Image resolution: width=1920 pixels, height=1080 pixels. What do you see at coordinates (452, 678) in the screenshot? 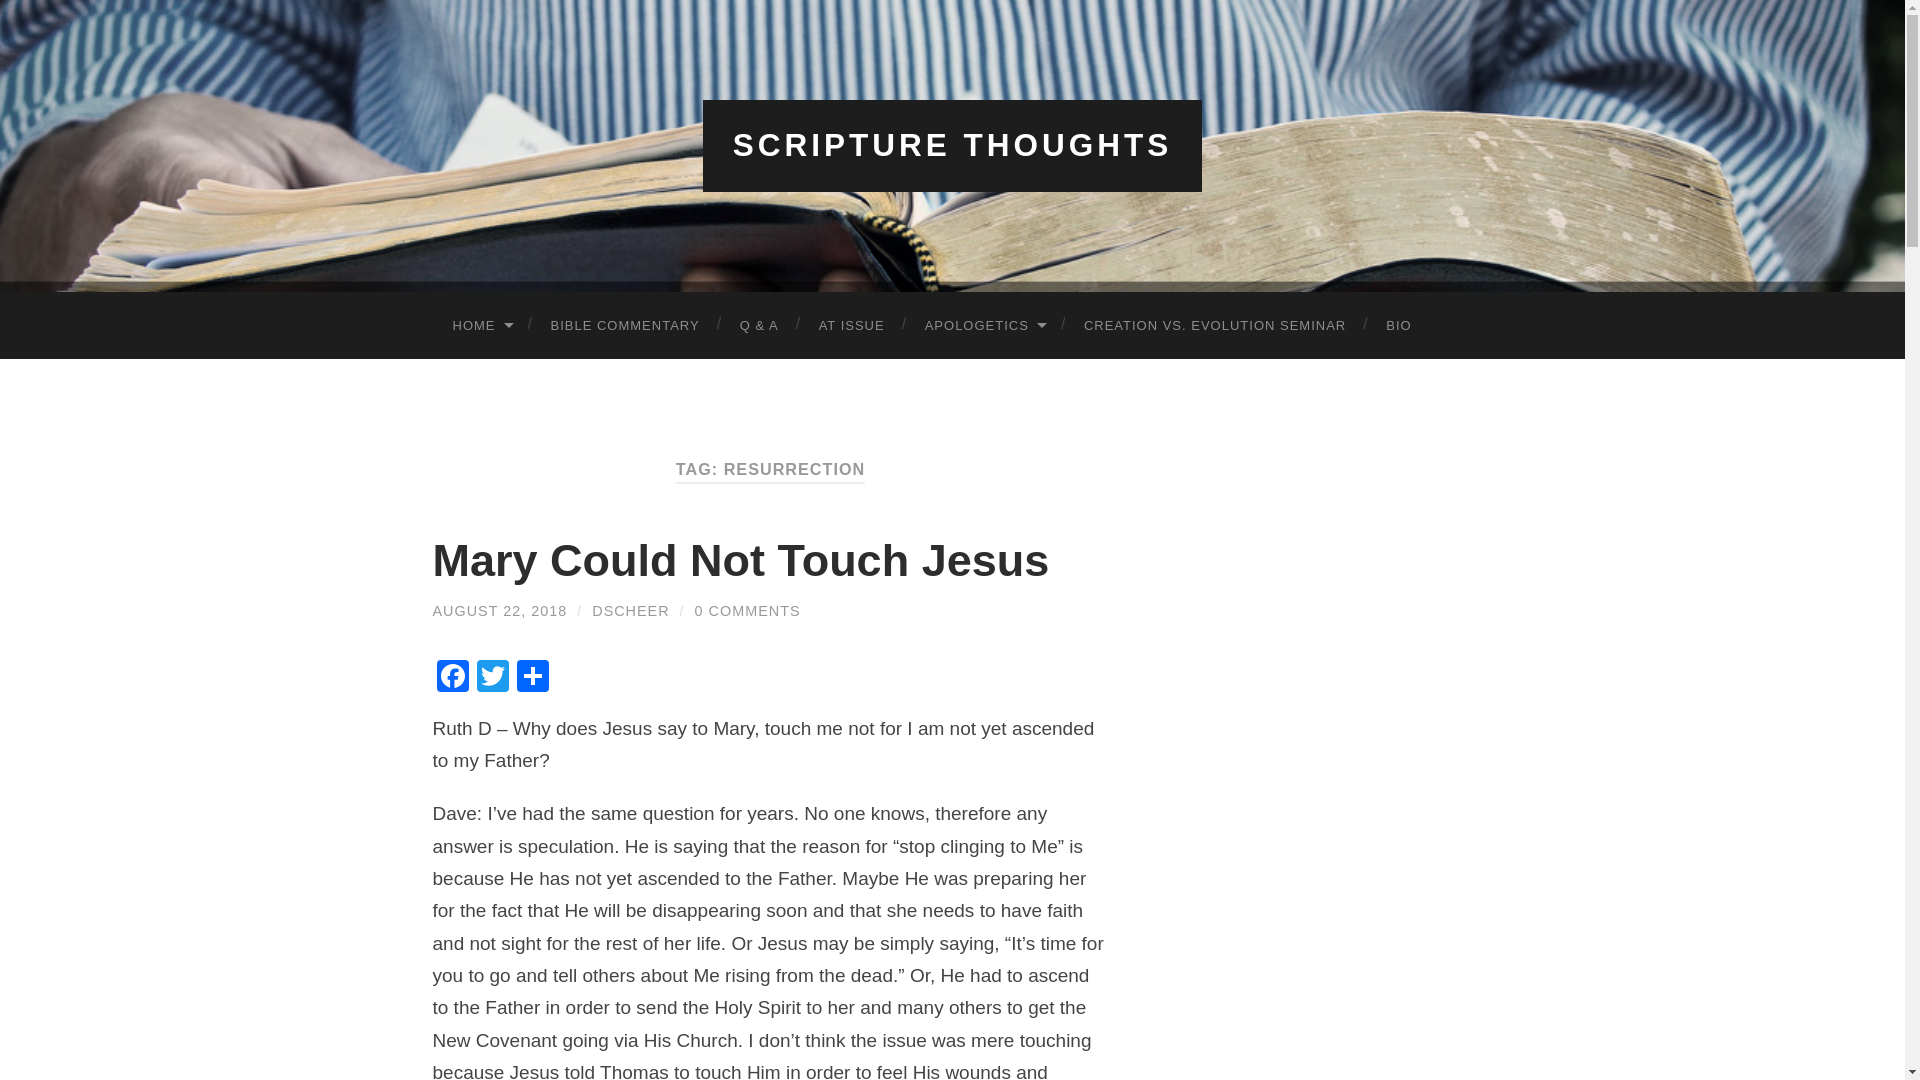
I see `Facebook` at bounding box center [452, 678].